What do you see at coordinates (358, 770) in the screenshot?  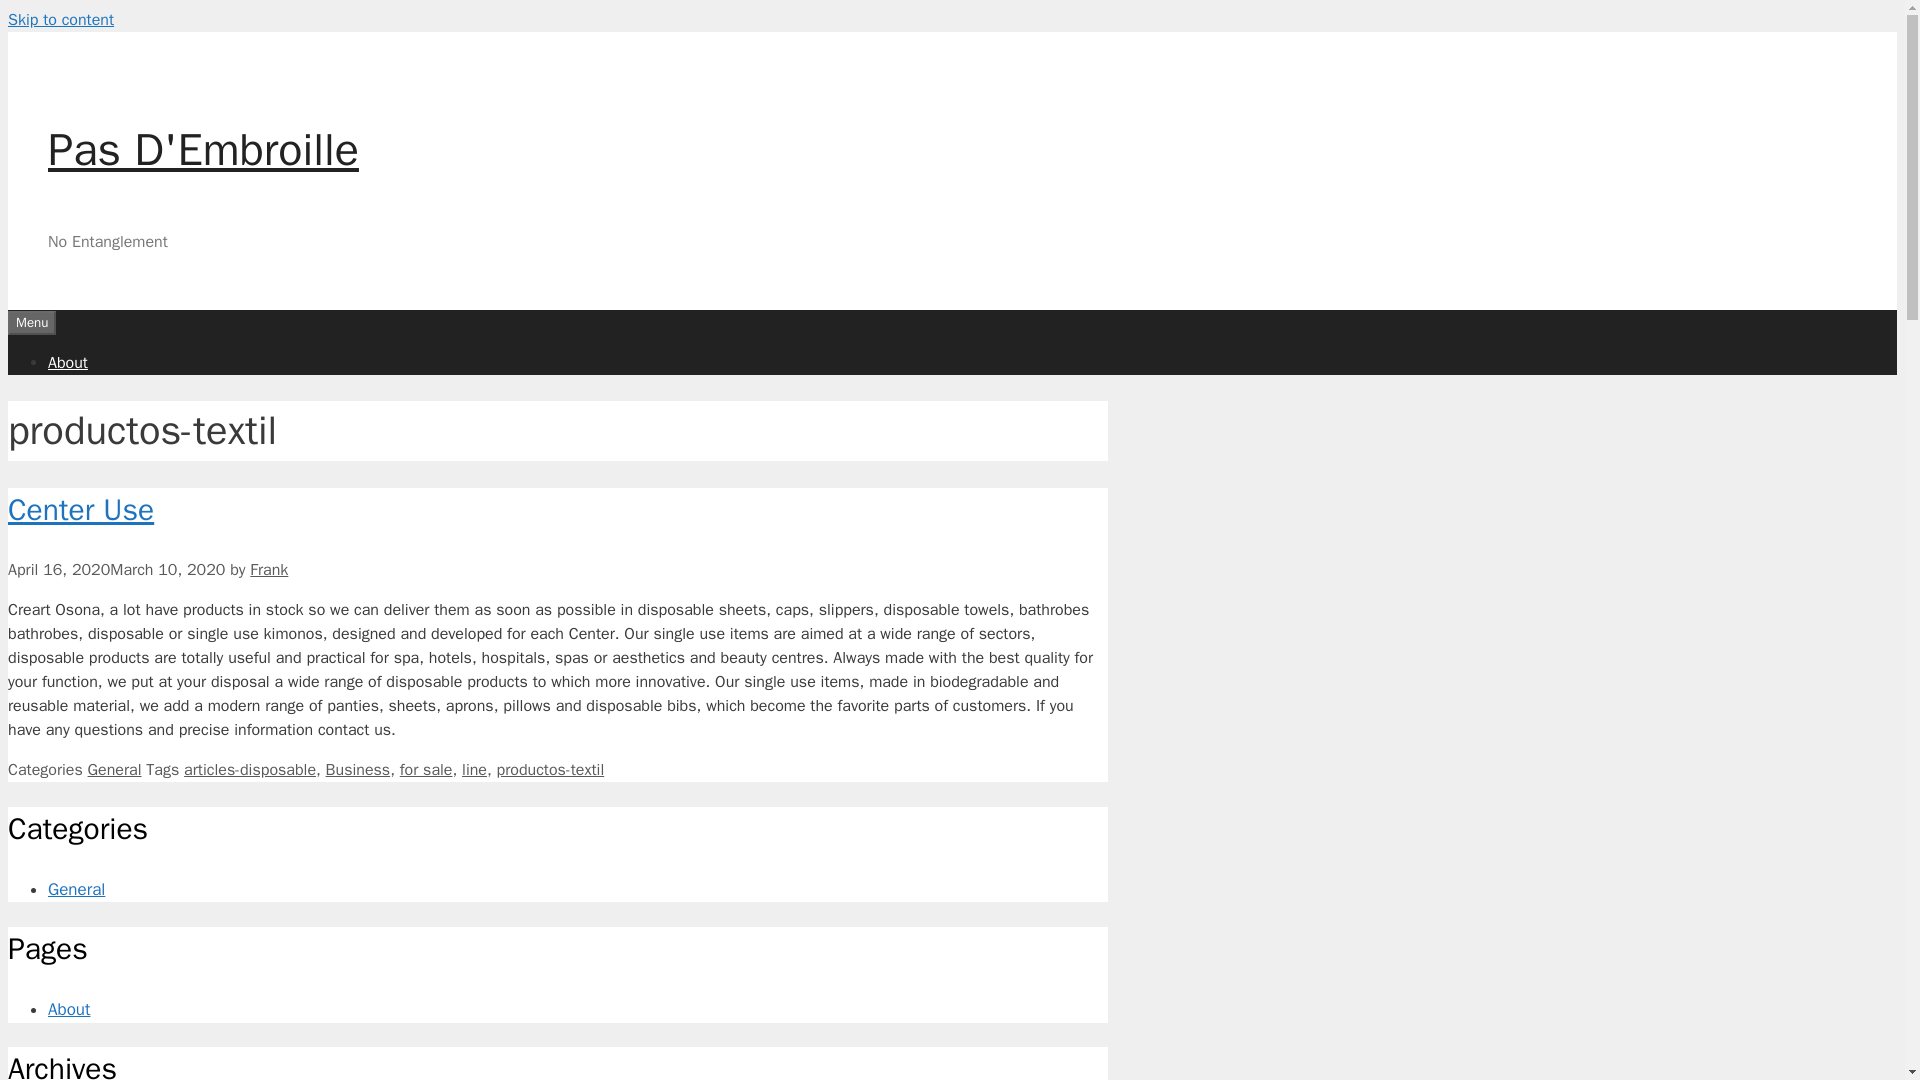 I see `Business` at bounding box center [358, 770].